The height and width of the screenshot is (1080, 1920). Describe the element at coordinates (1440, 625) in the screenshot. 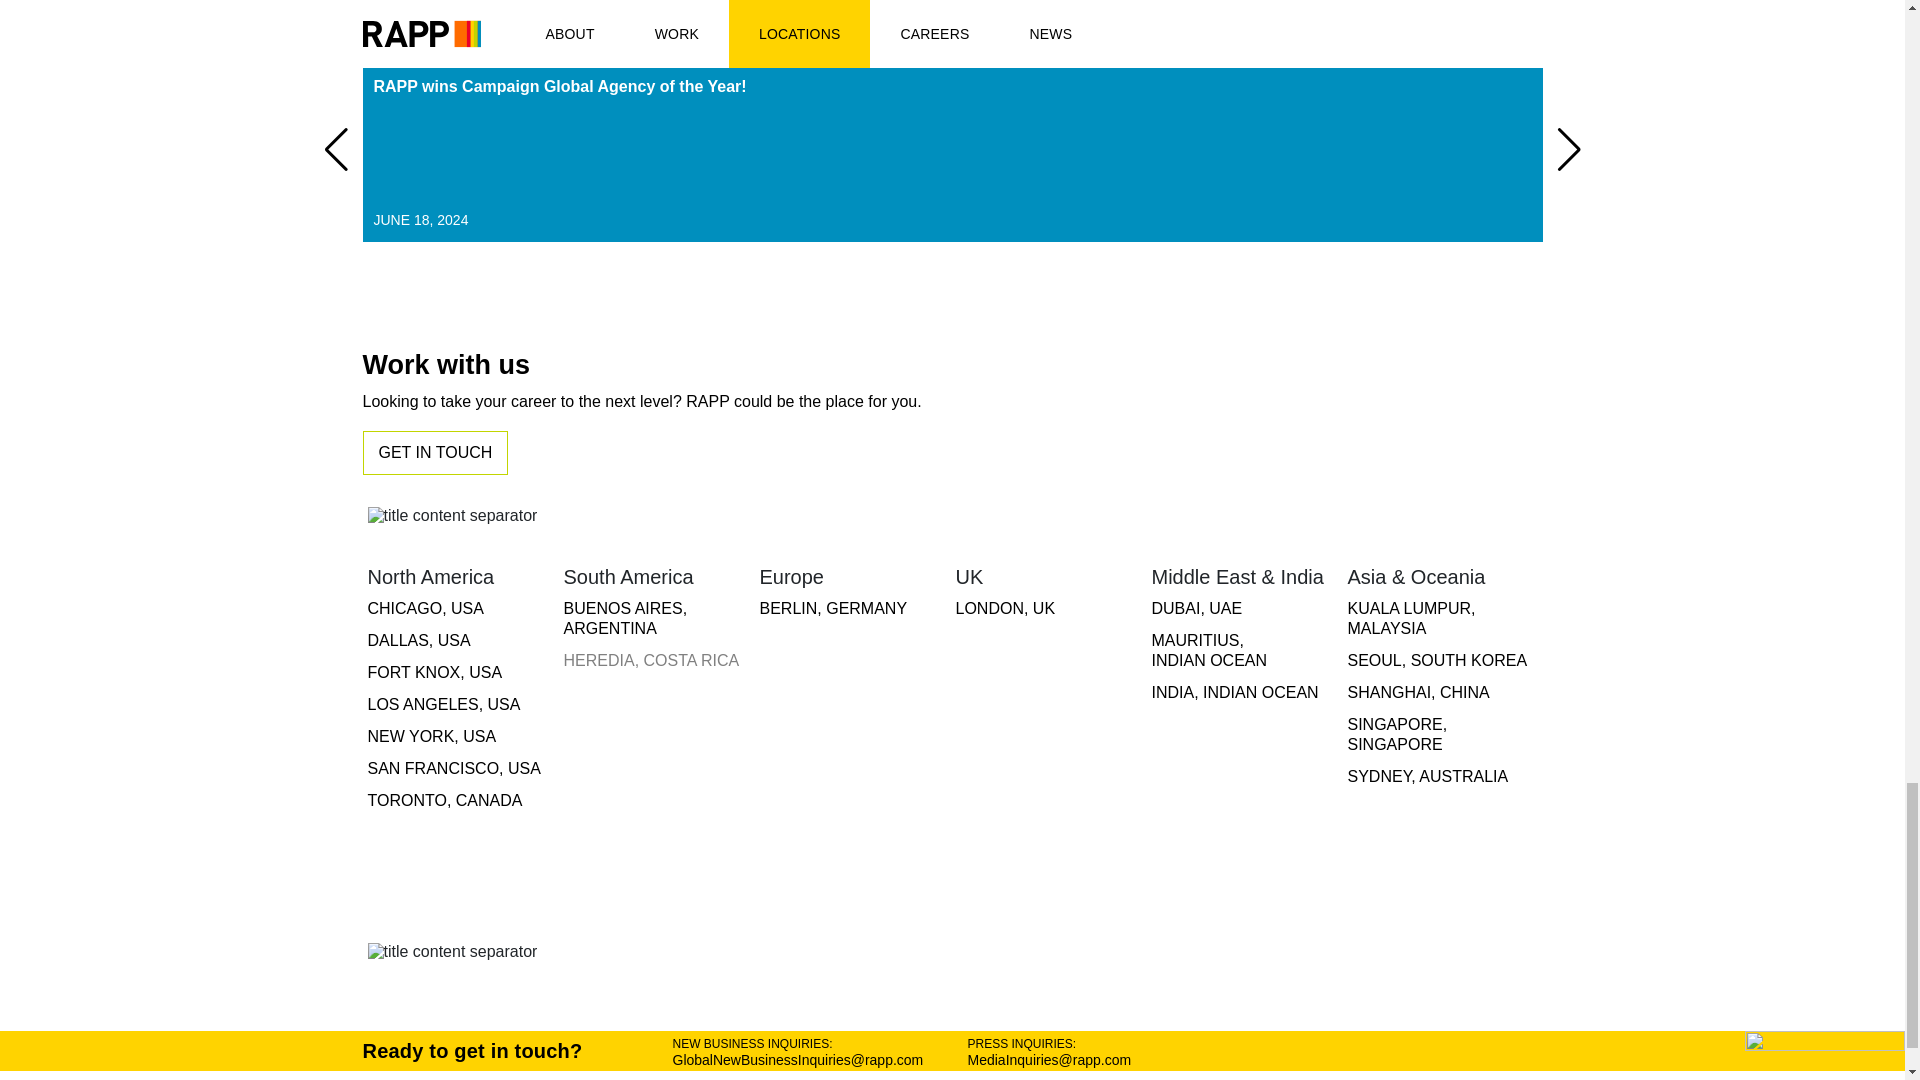

I see `KUALA LUMPUR, MALAYSIA` at that location.